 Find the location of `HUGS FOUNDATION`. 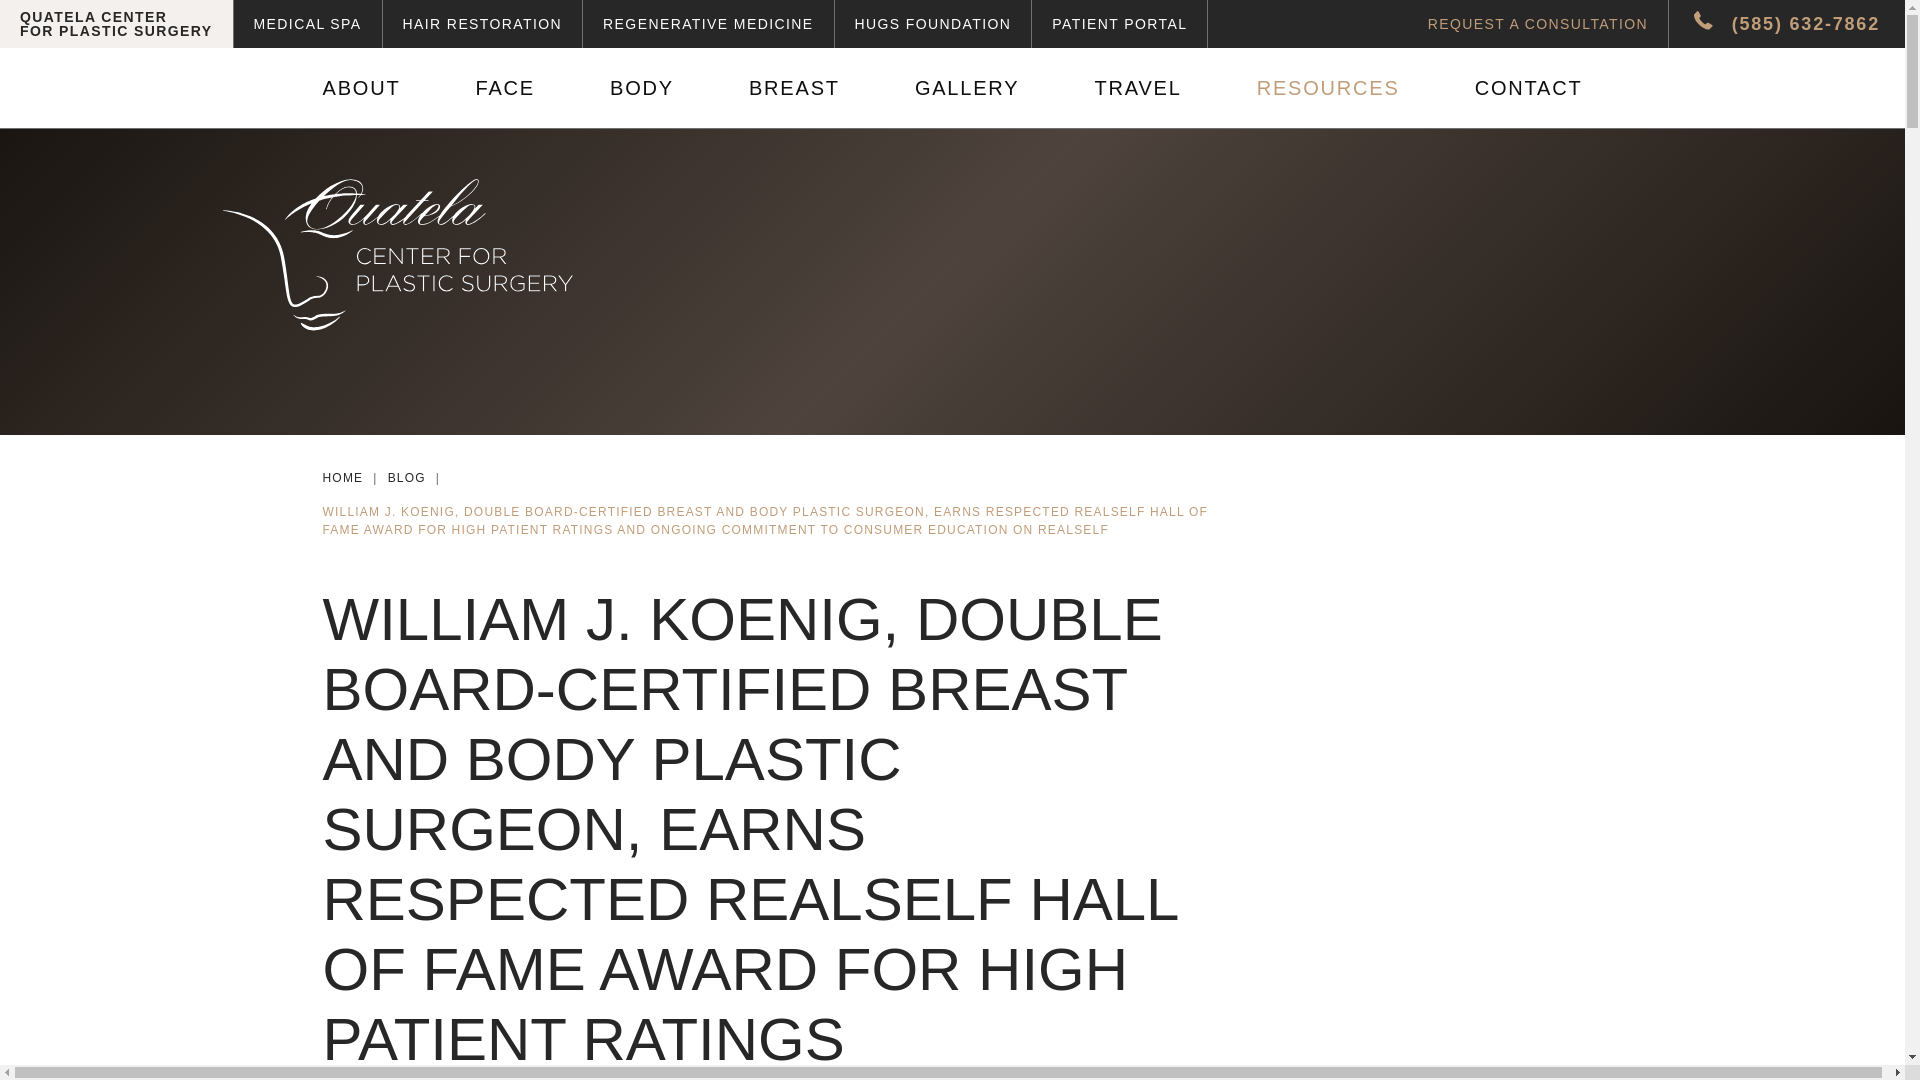

HUGS FOUNDATION is located at coordinates (406, 477).